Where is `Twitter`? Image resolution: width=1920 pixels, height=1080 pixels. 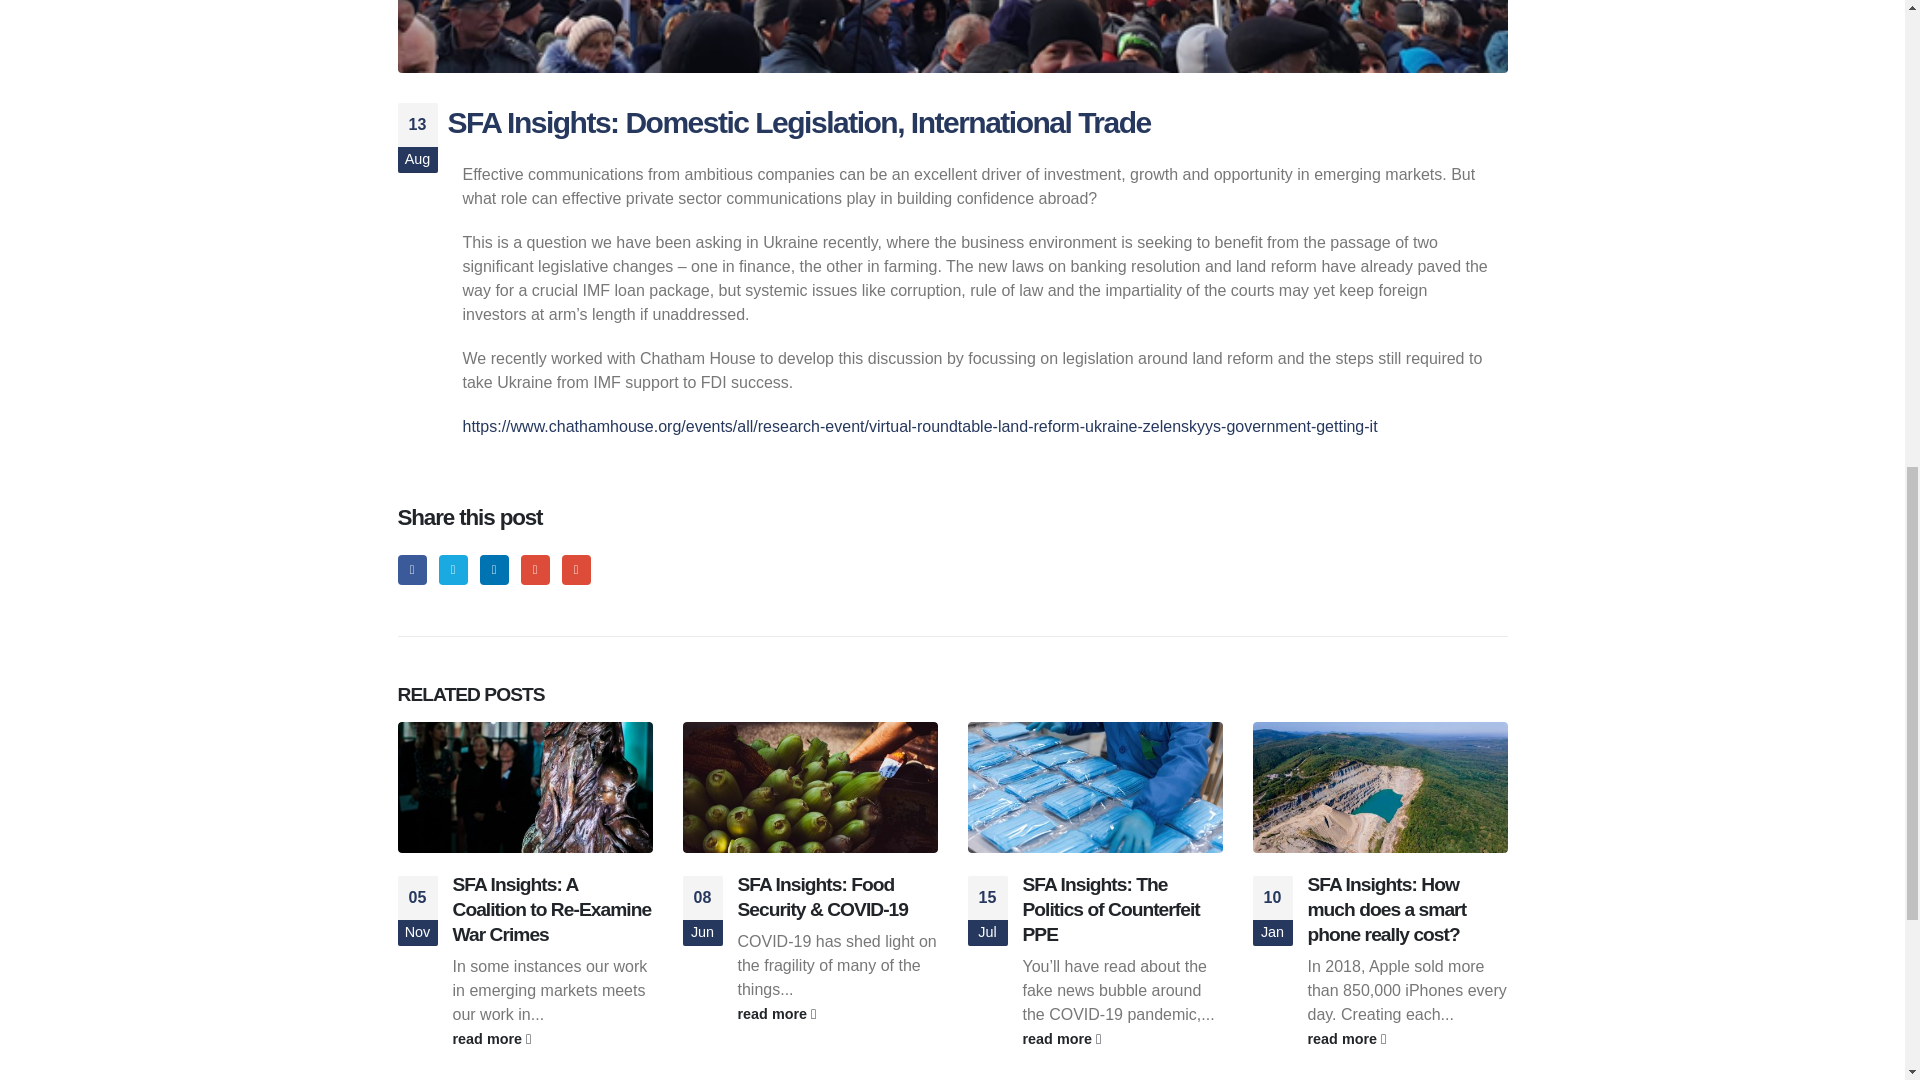 Twitter is located at coordinates (454, 570).